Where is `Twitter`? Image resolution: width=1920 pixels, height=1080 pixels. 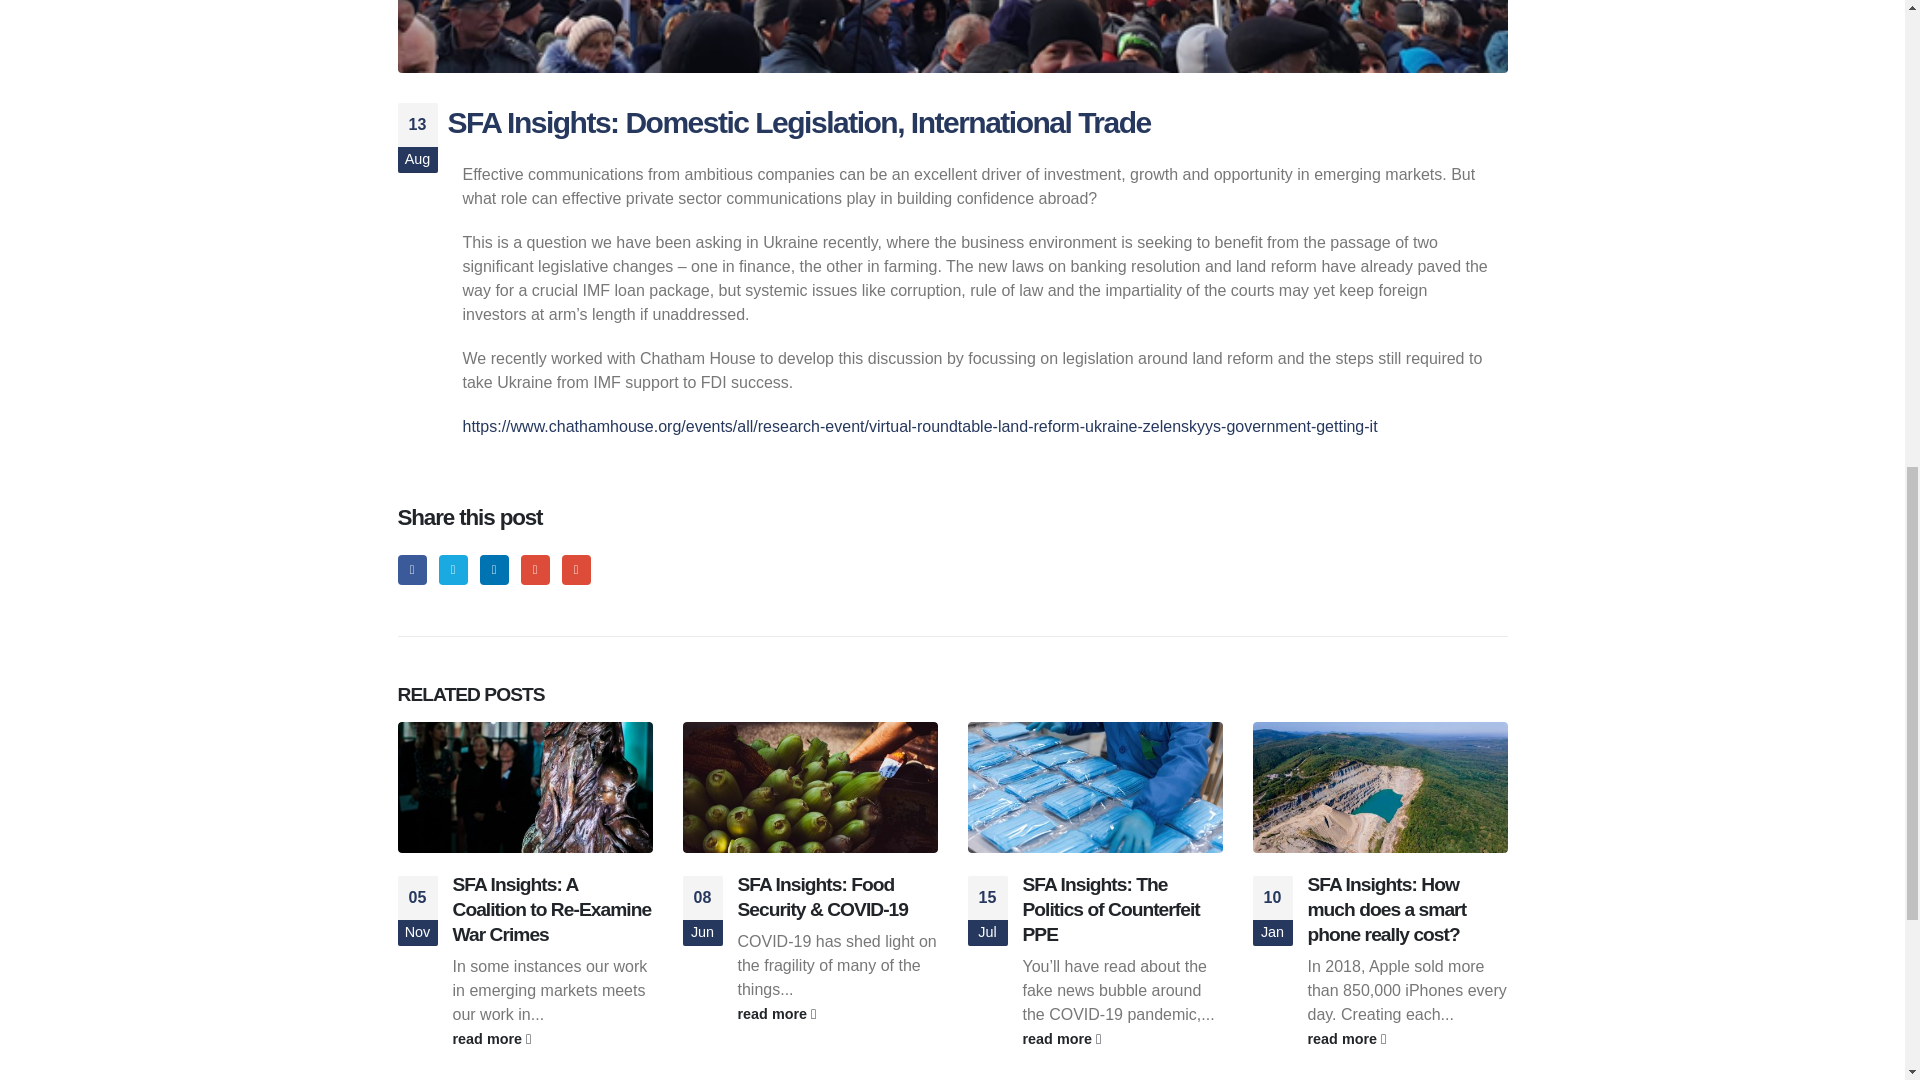 Twitter is located at coordinates (454, 570).